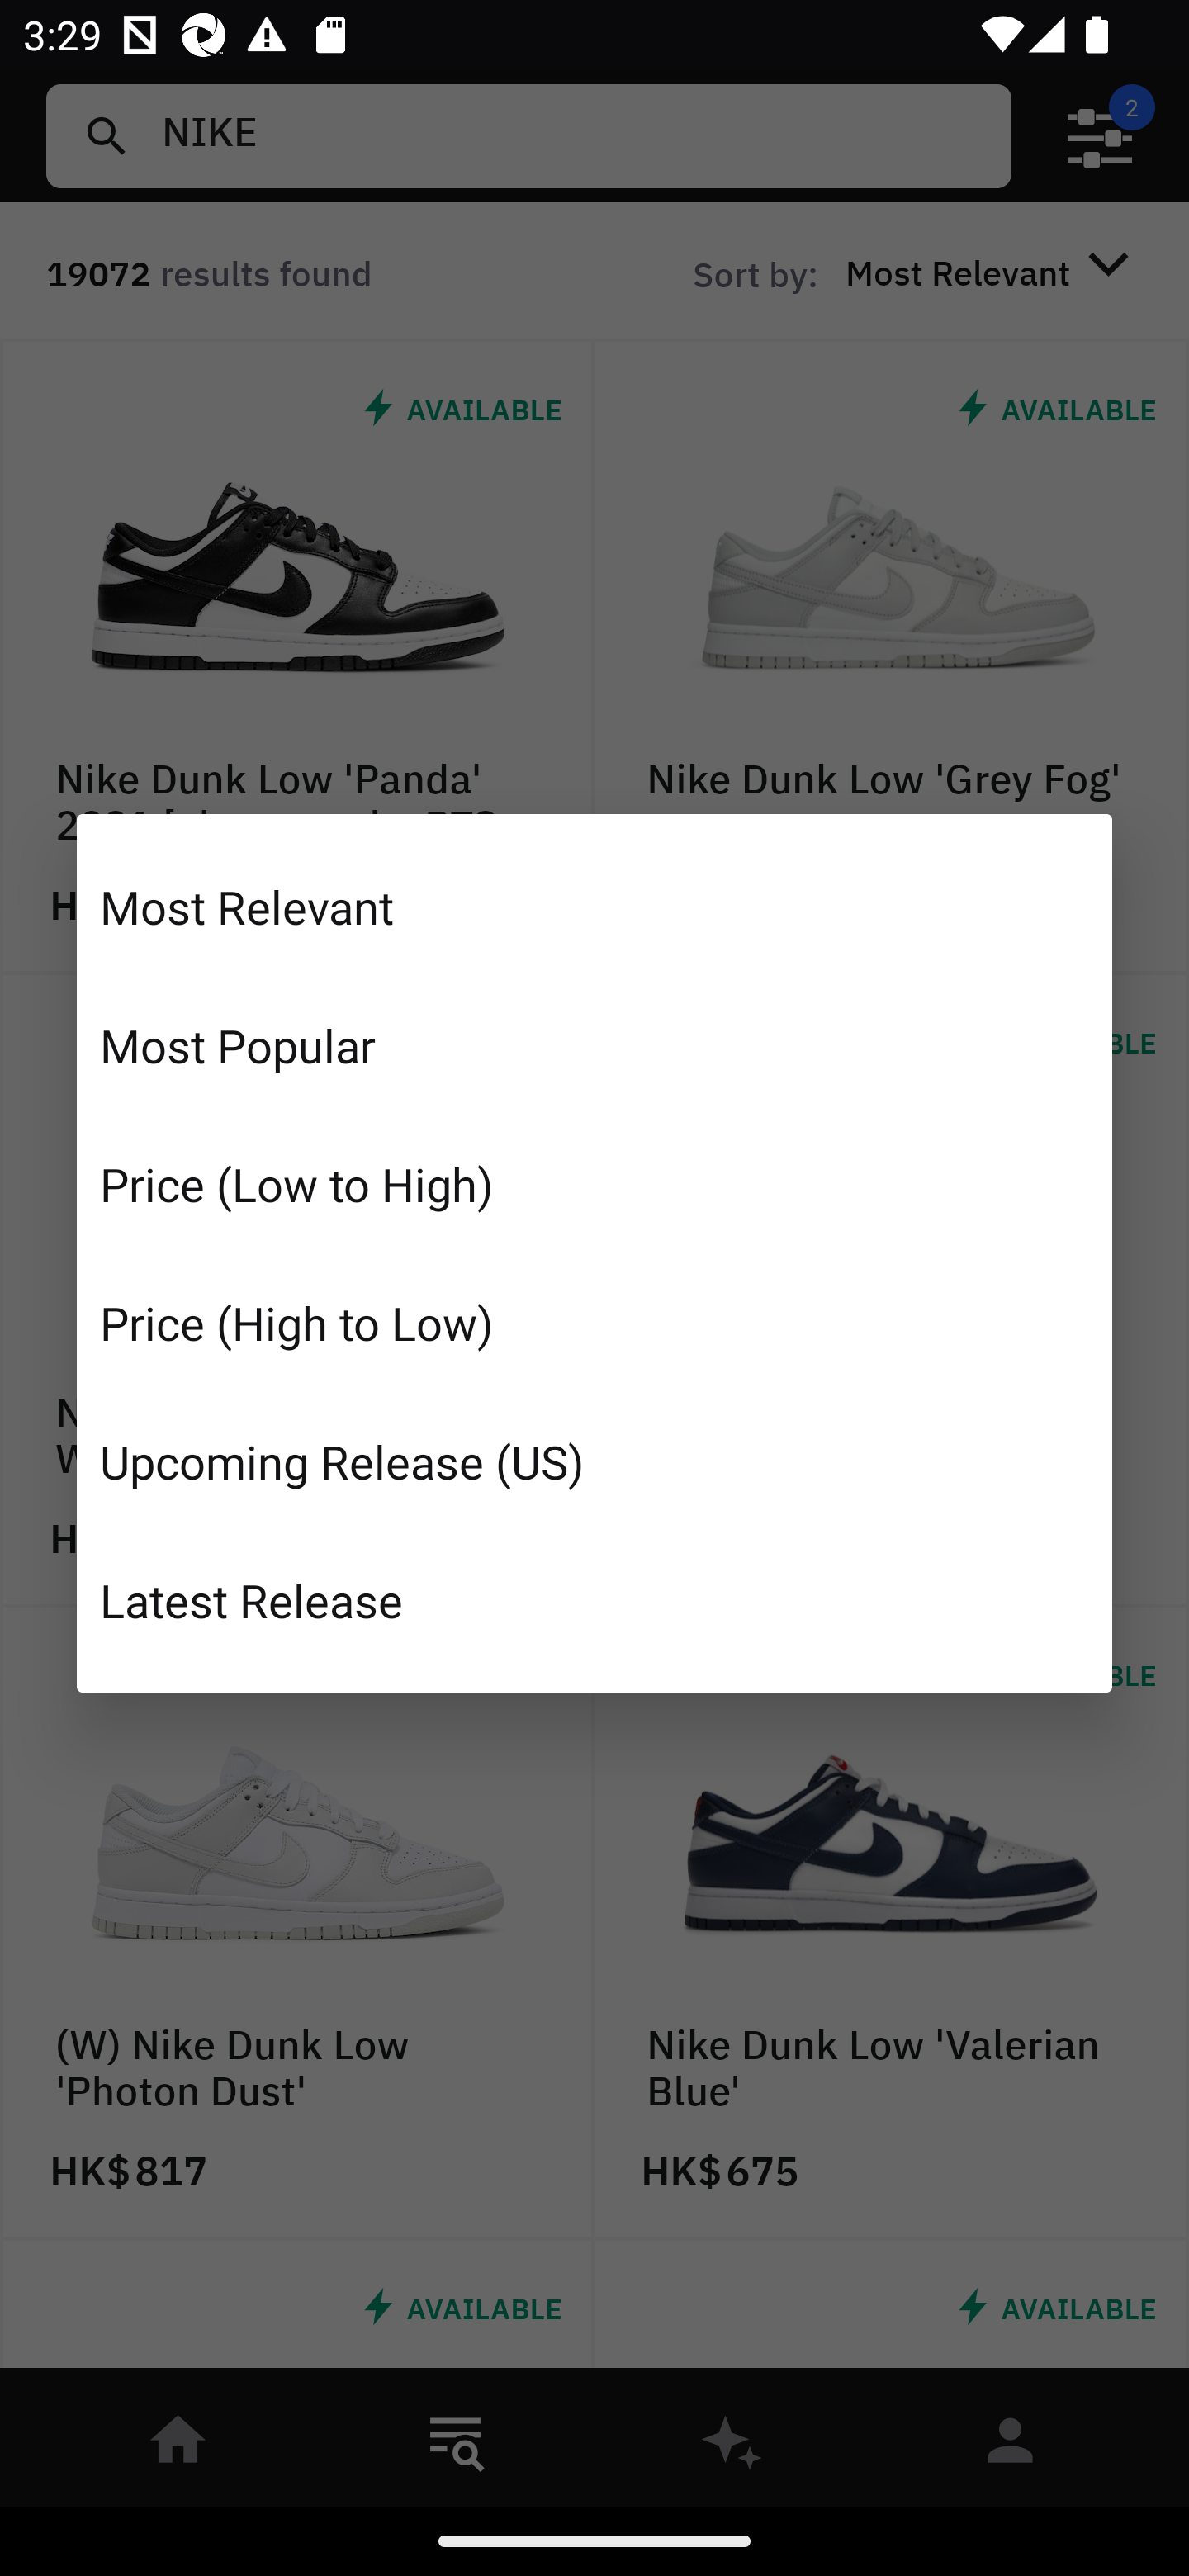  Describe the element at coordinates (594, 1460) in the screenshot. I see `Upcoming Release (US)` at that location.